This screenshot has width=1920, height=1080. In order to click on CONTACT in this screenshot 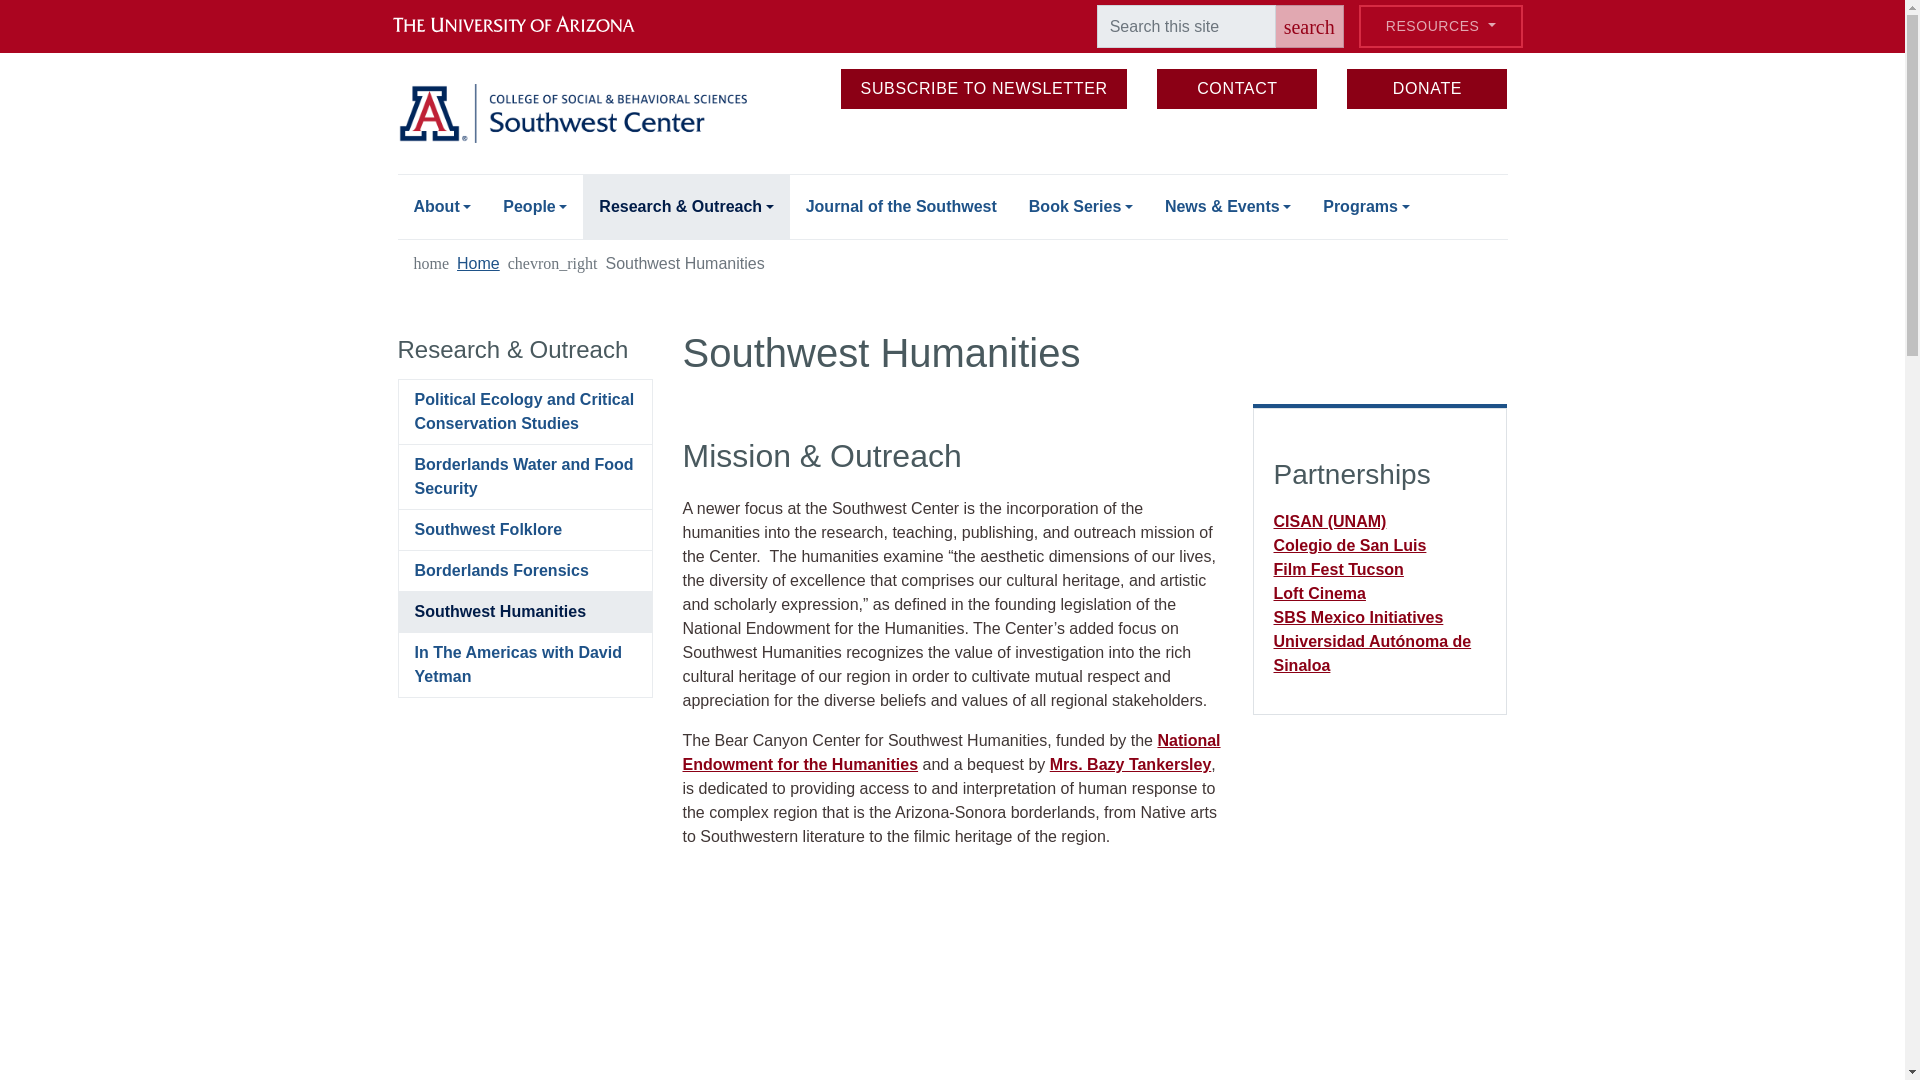, I will do `click(1237, 89)`.